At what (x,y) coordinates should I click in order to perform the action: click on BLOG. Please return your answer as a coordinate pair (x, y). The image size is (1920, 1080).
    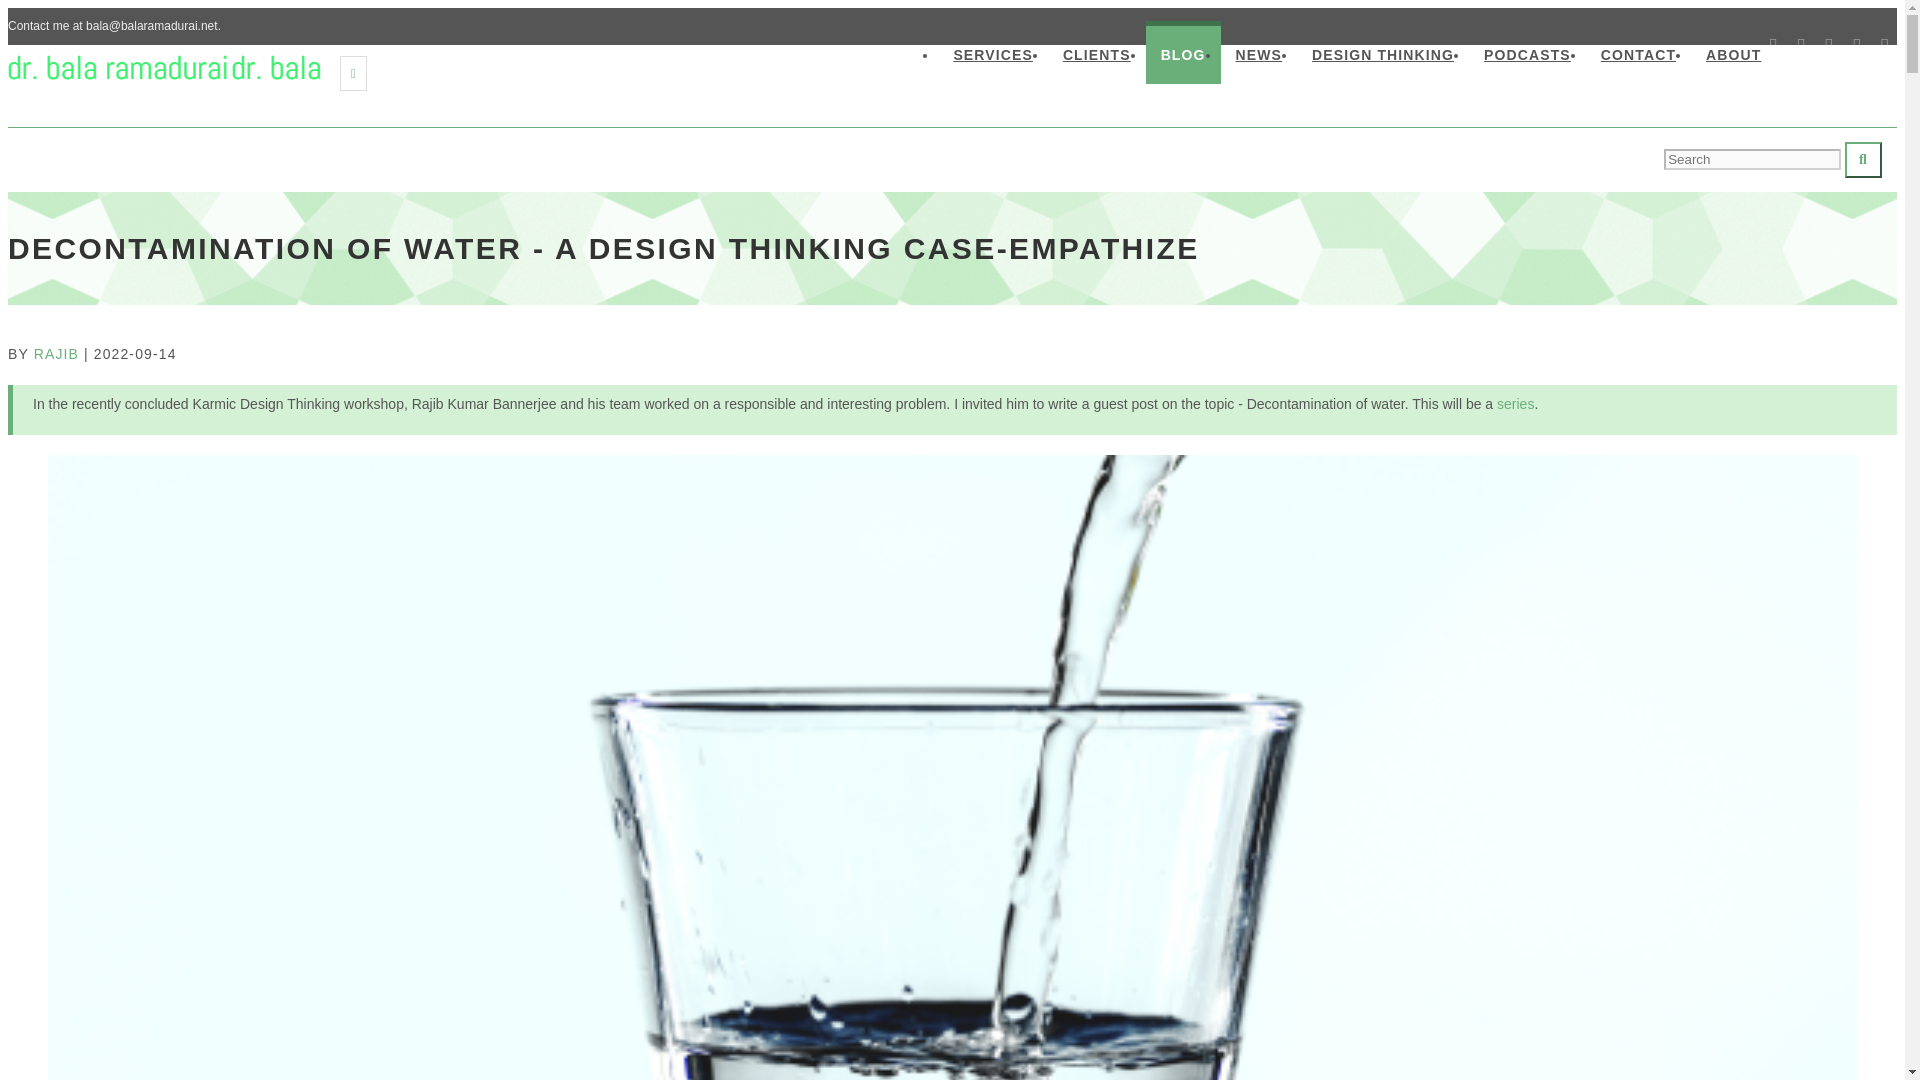
    Looking at the image, I should click on (1184, 52).